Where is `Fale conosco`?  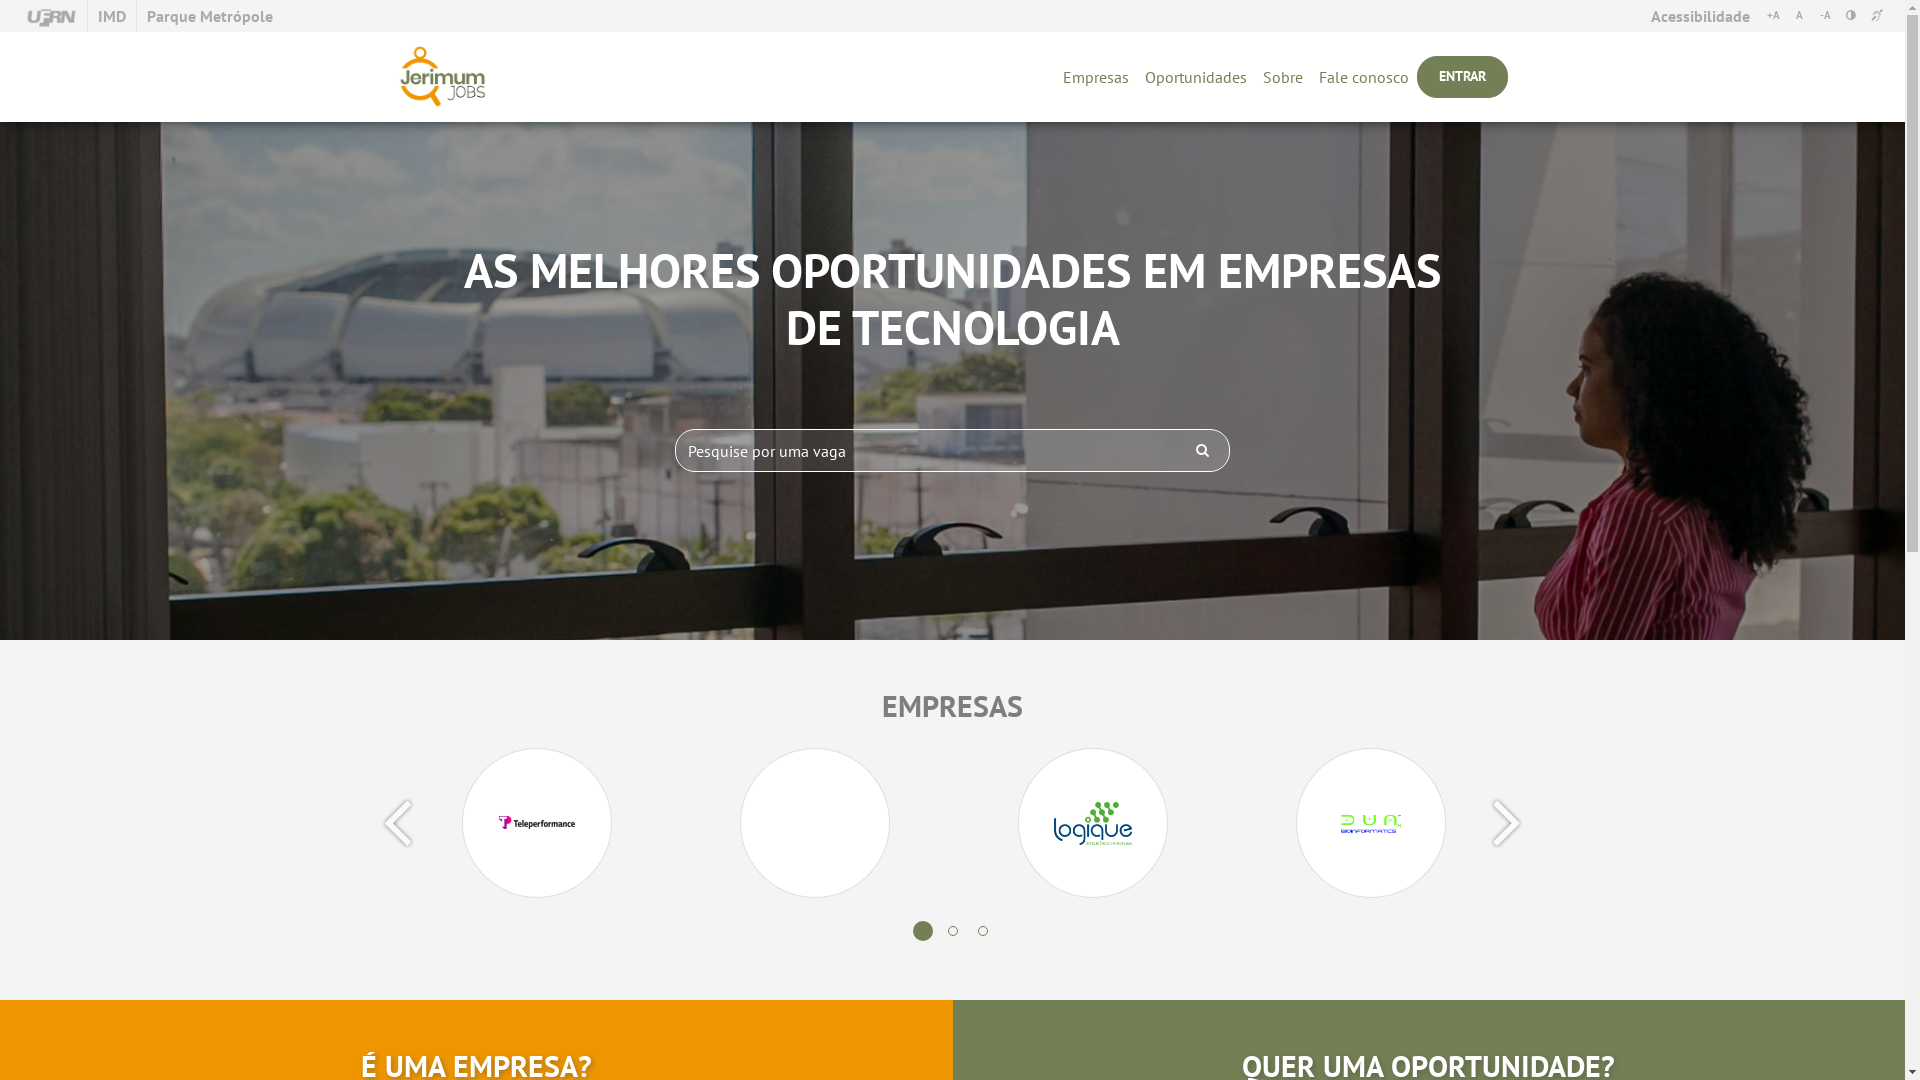 Fale conosco is located at coordinates (1364, 77).